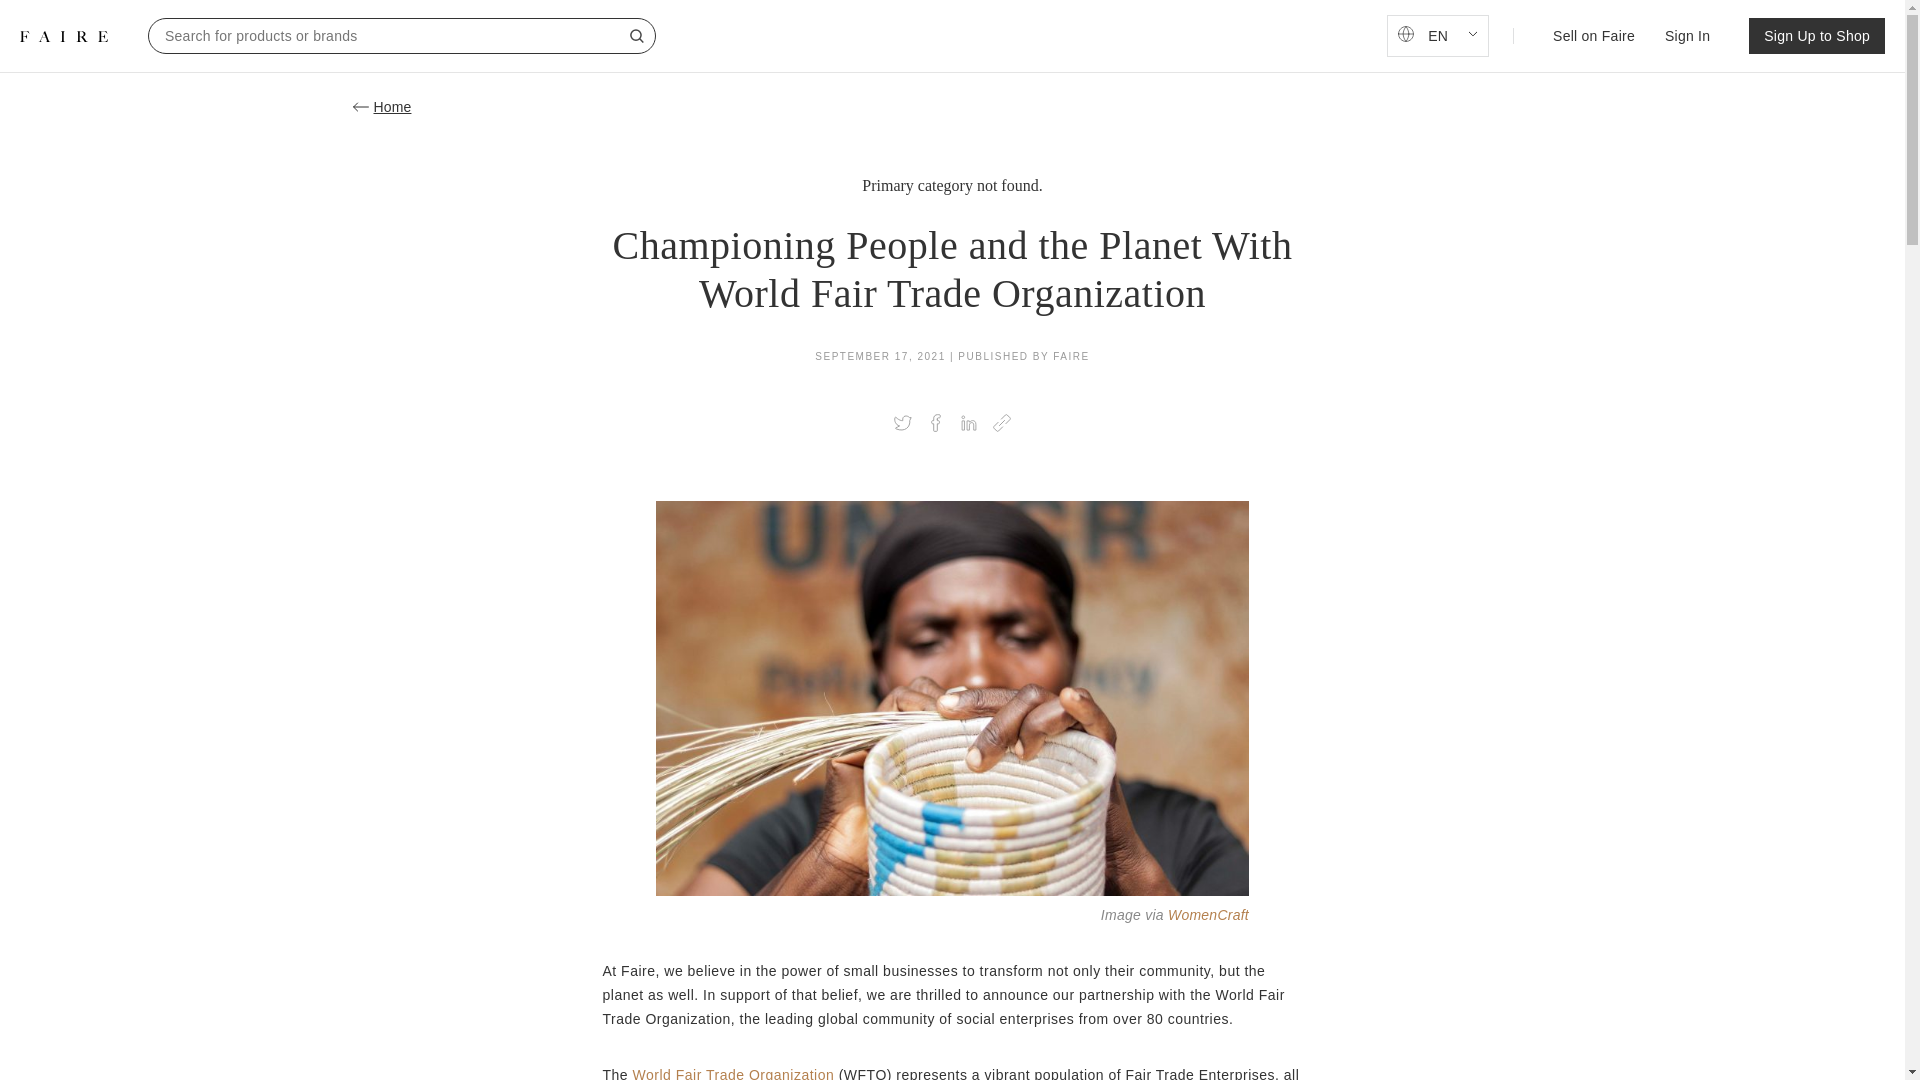 The height and width of the screenshot is (1080, 1920). What do you see at coordinates (1687, 36) in the screenshot?
I see `Sign In` at bounding box center [1687, 36].